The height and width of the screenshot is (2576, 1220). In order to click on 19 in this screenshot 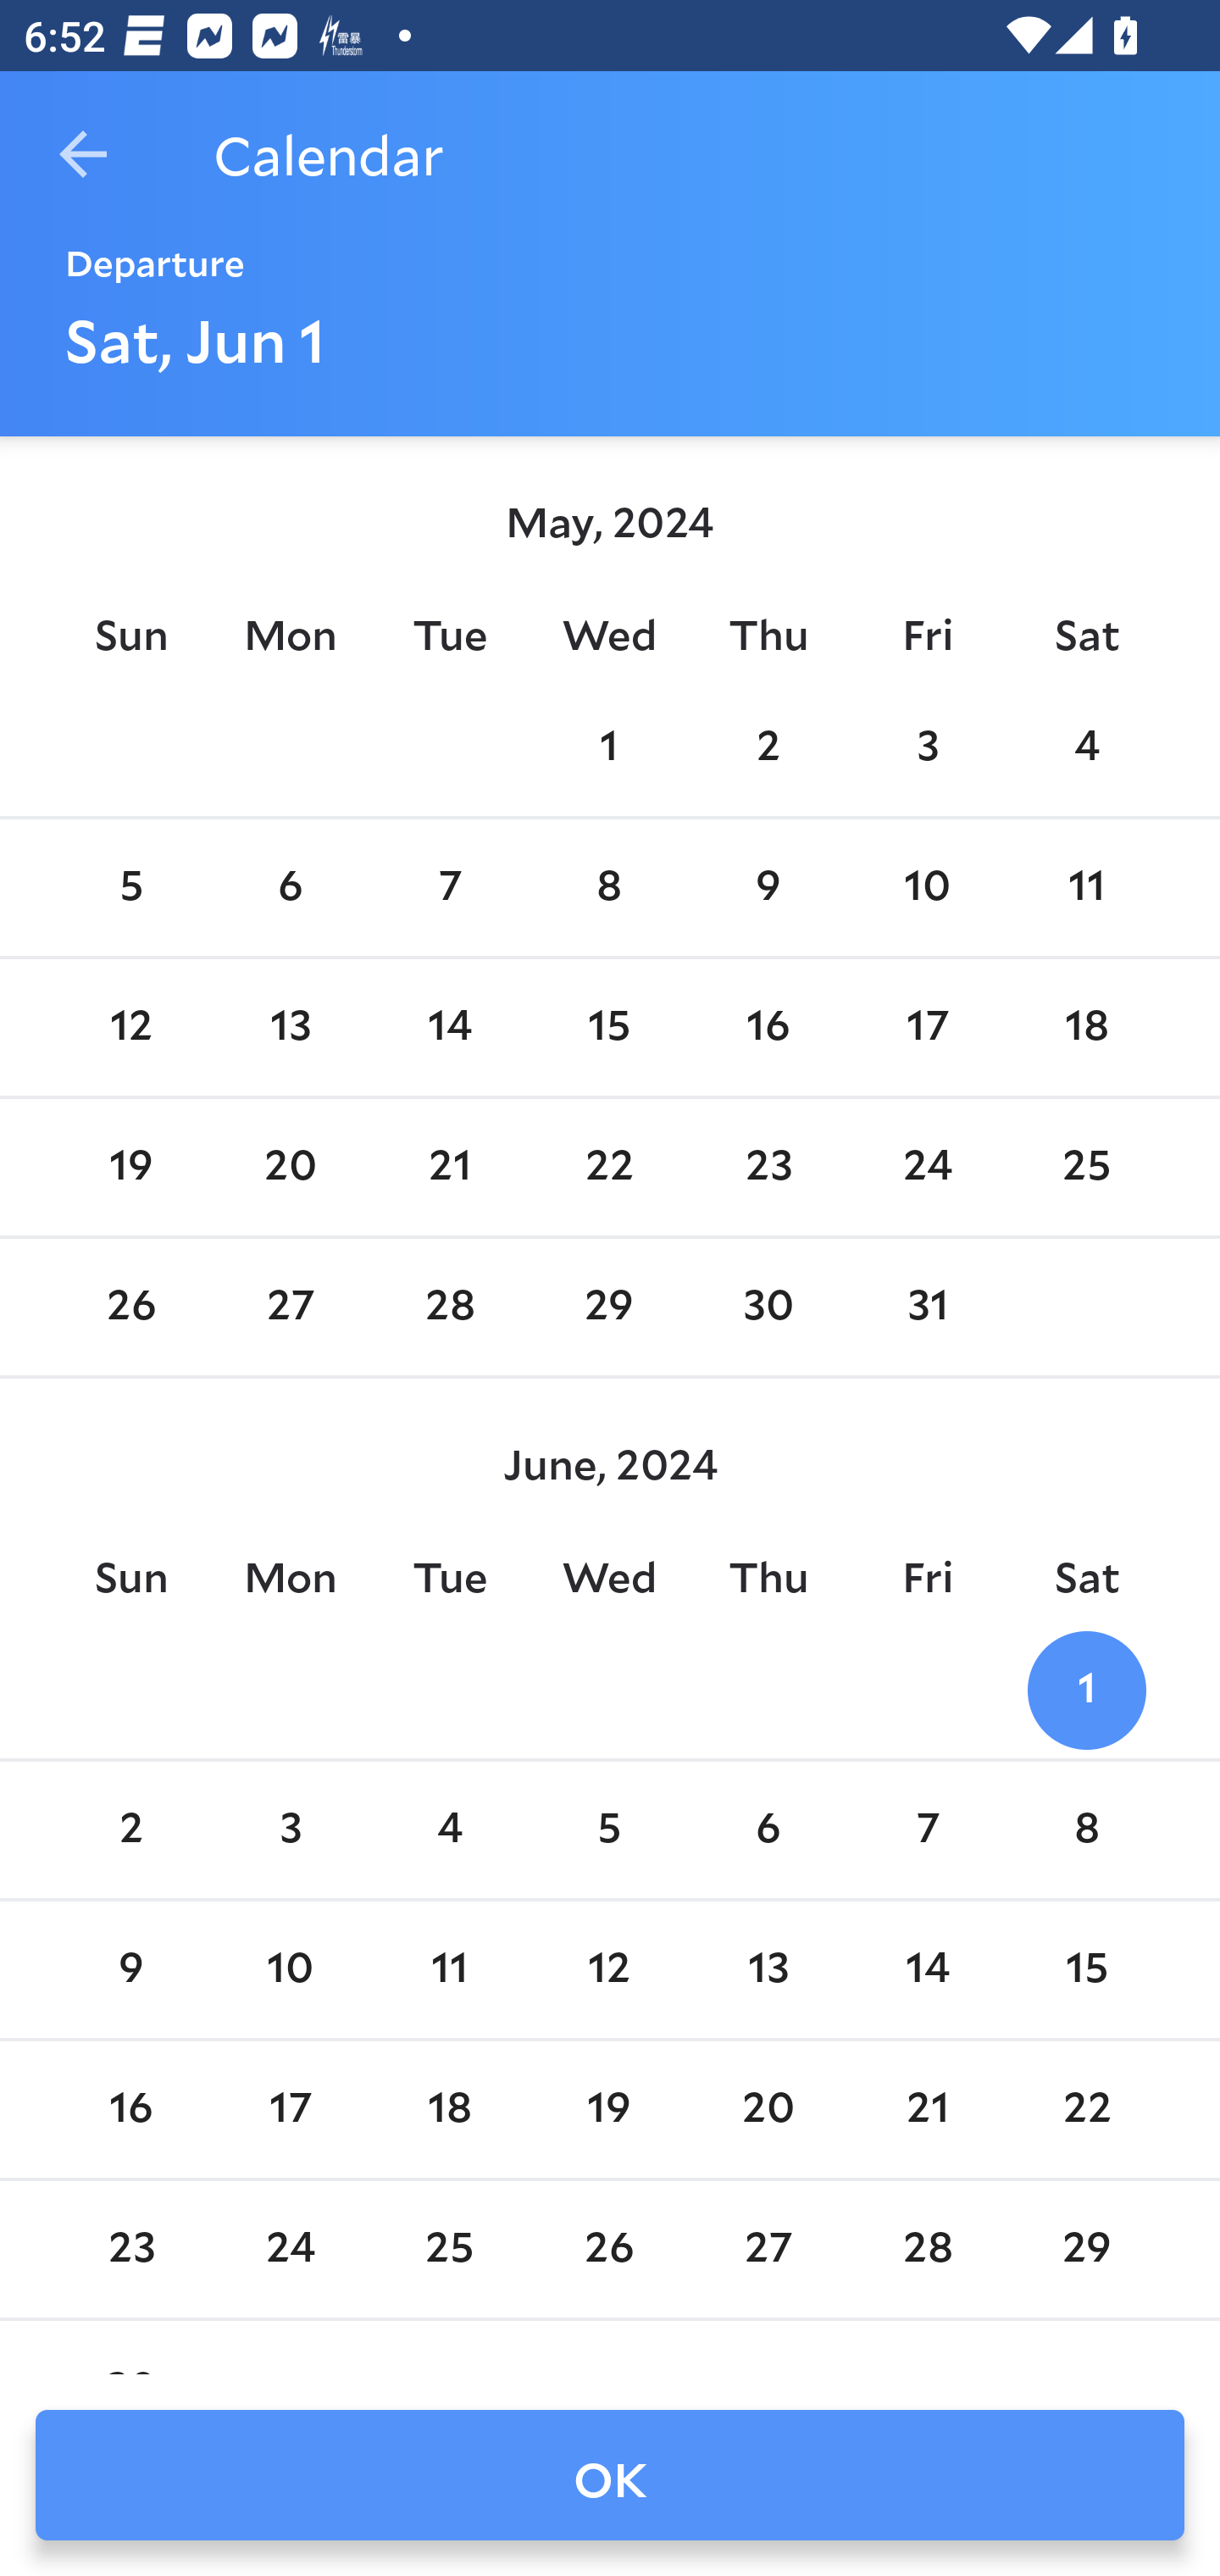, I will do `click(130, 1167)`.